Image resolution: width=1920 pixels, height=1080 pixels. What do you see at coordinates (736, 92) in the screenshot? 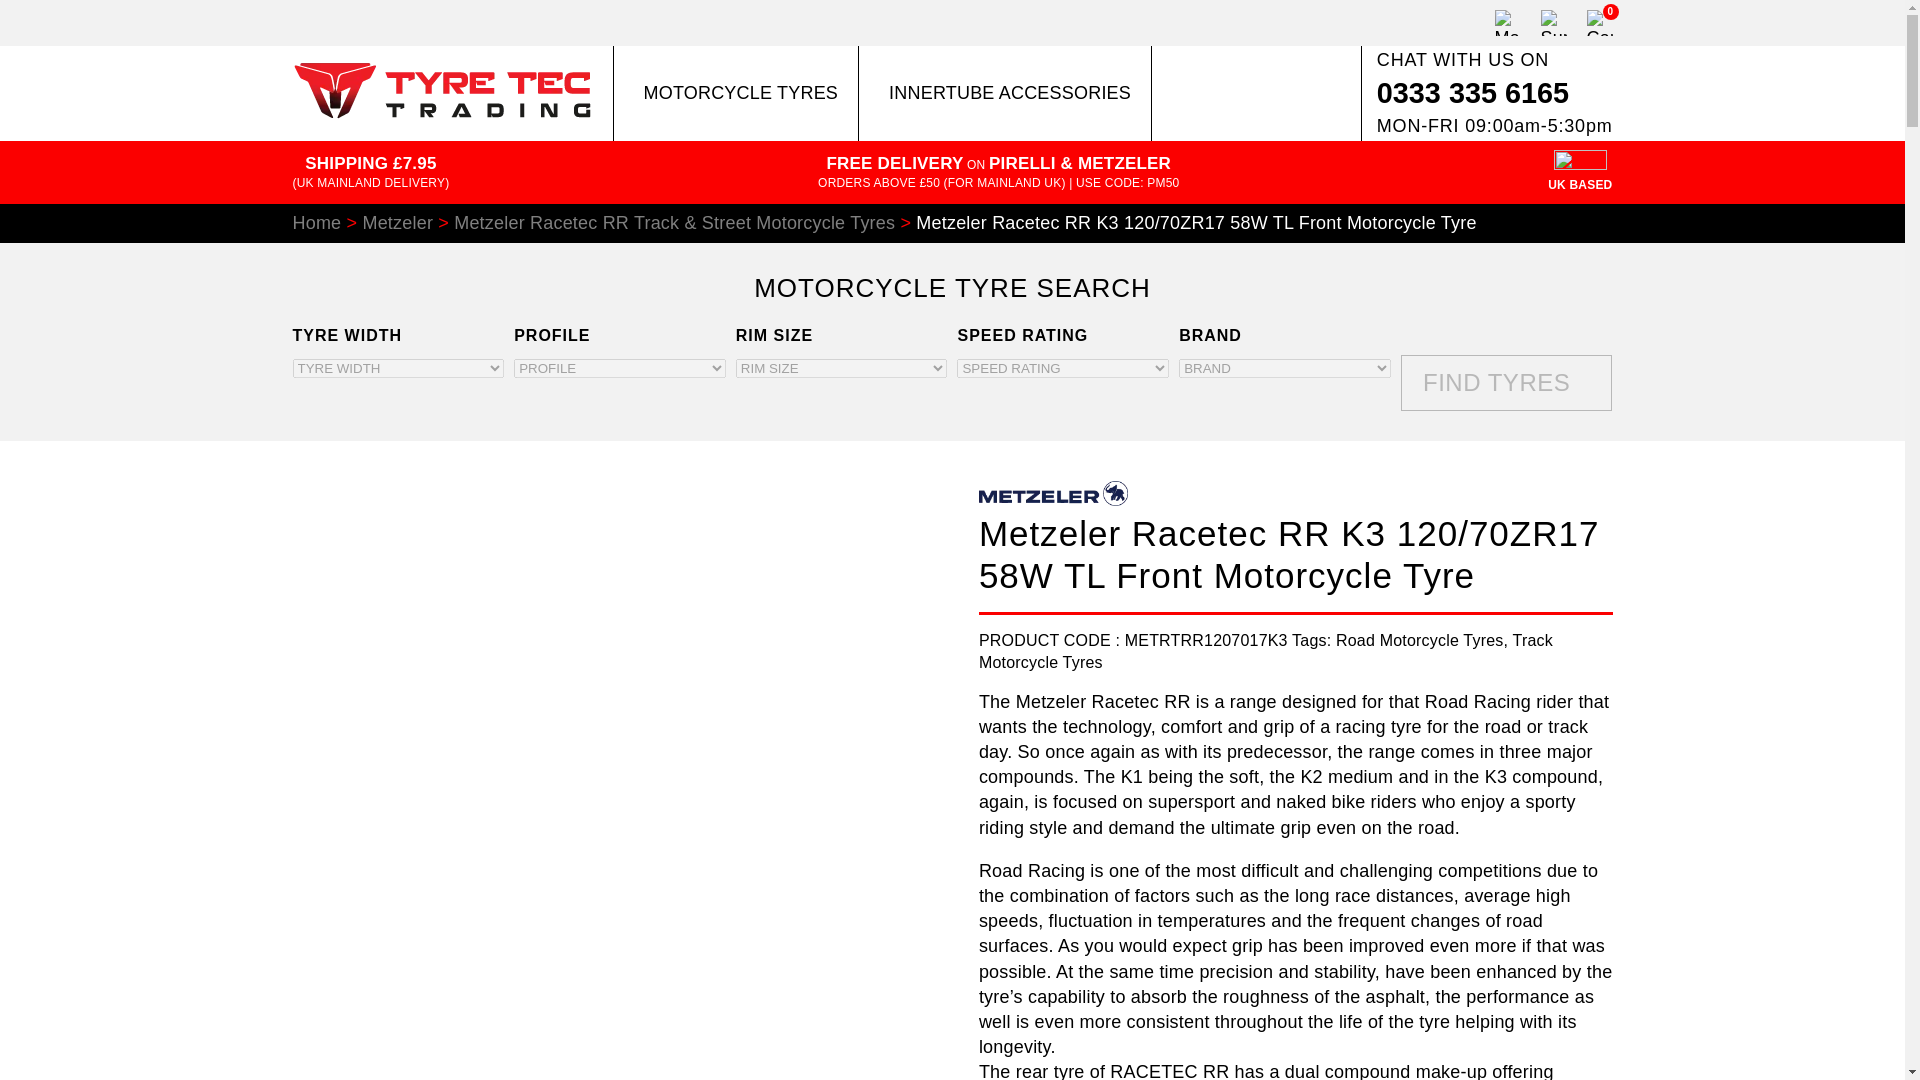
I see `MOTORCYCLE TYRES` at bounding box center [736, 92].